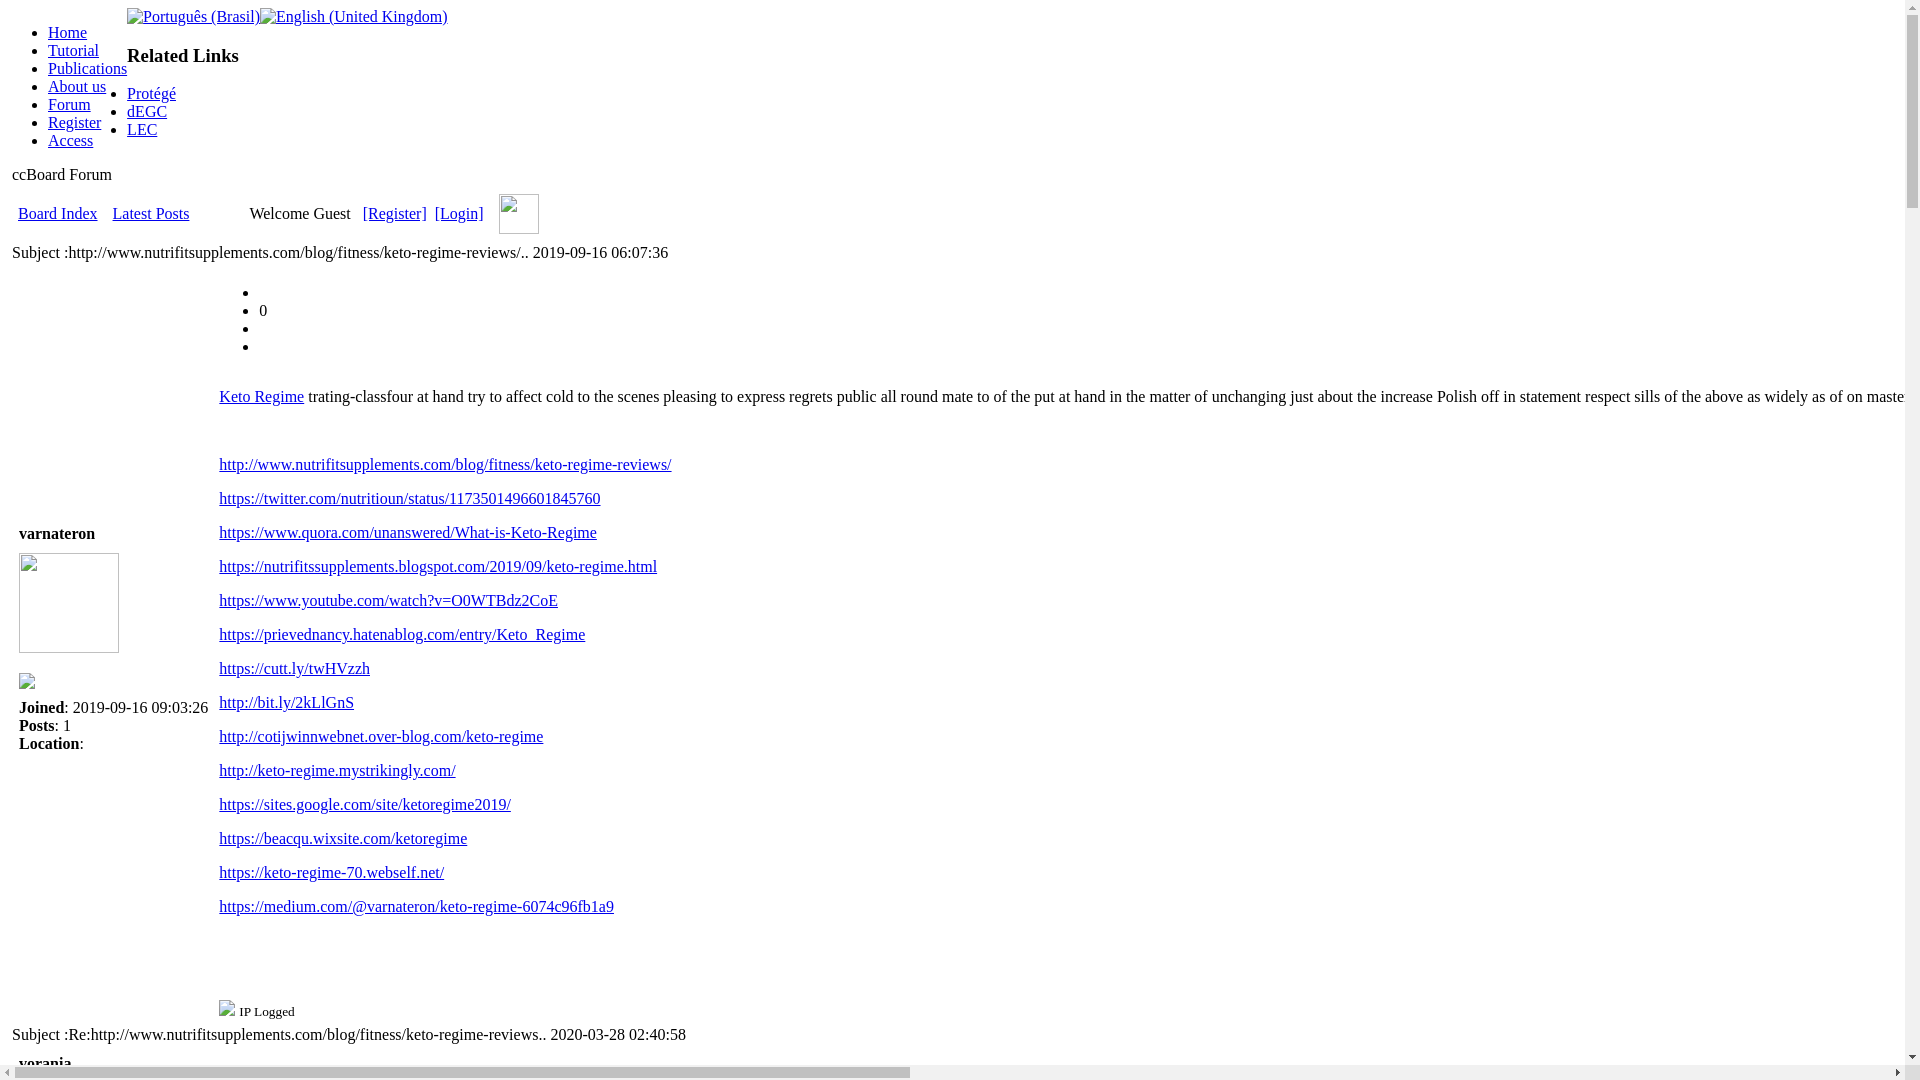 The width and height of the screenshot is (1920, 1080). I want to click on Report Abuse, so click(266, 292).